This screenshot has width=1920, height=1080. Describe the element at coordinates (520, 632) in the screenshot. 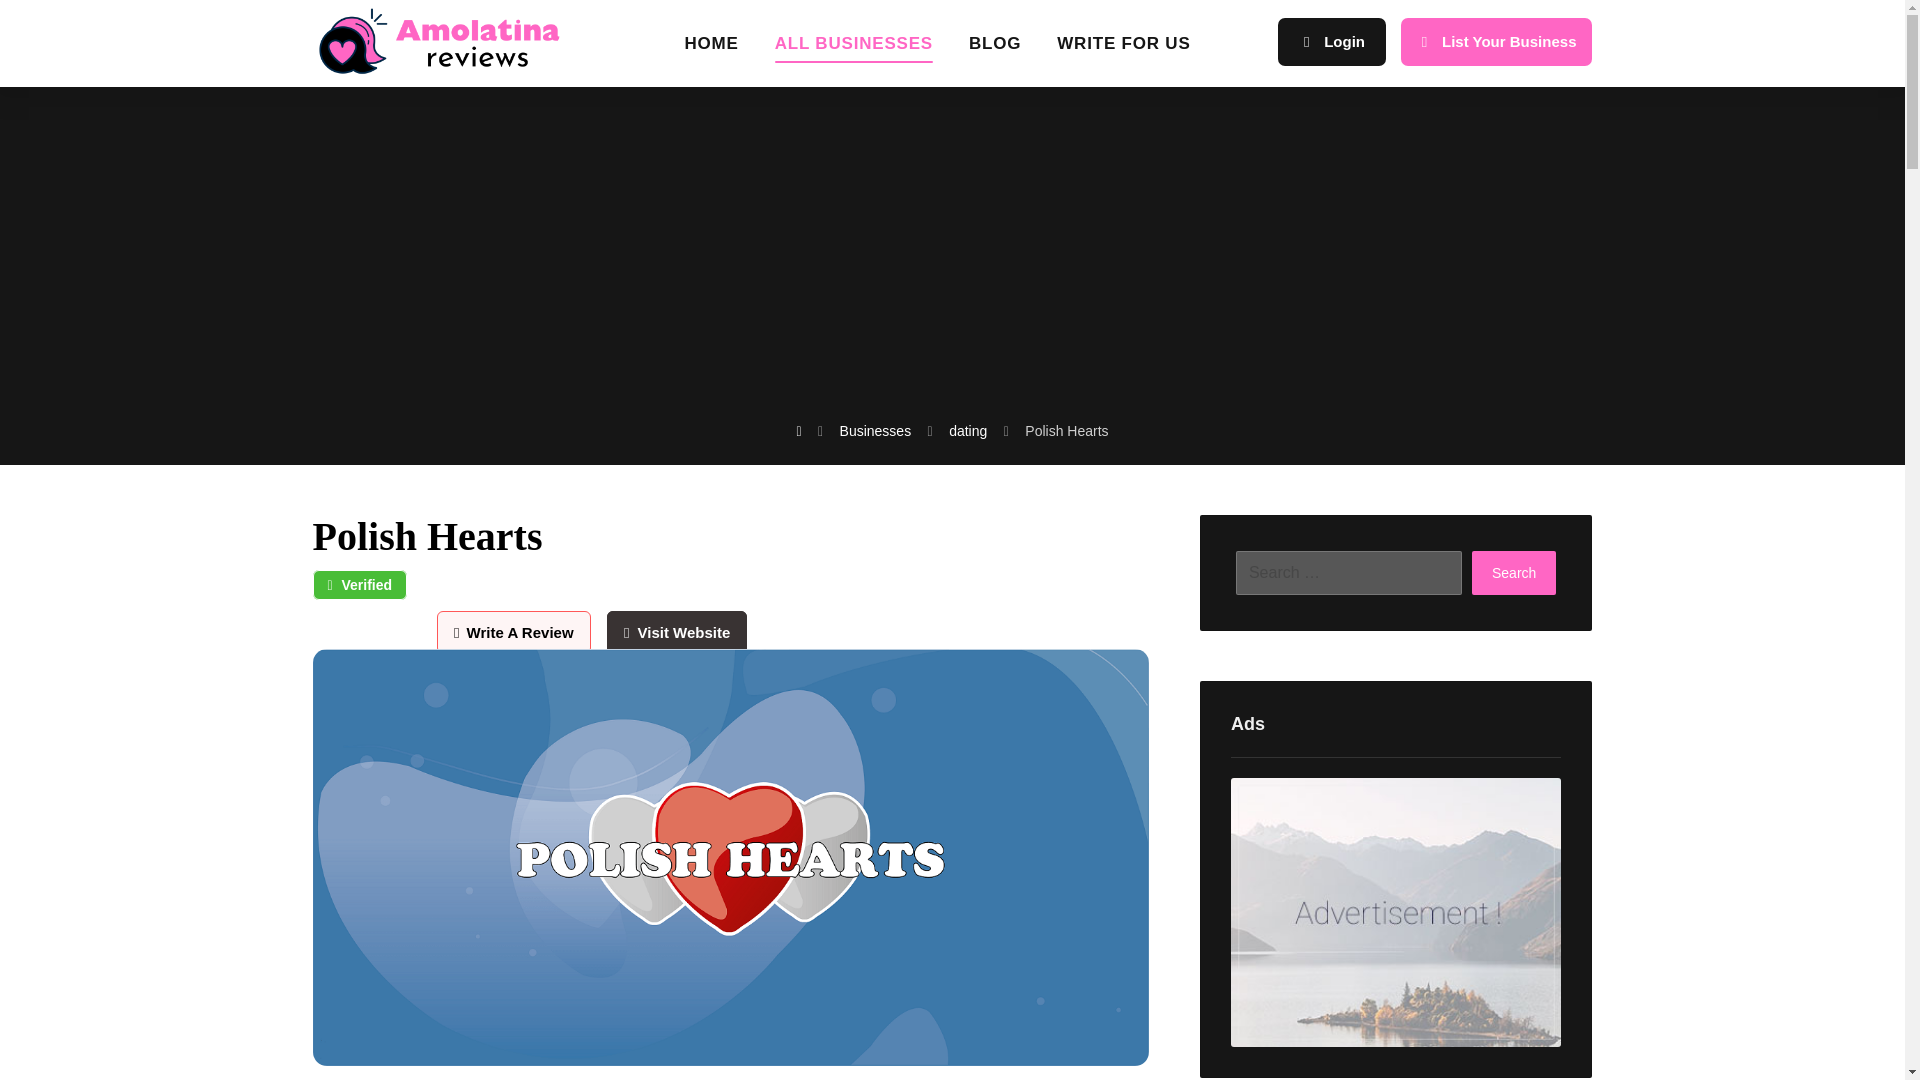

I see `Write A Review` at that location.